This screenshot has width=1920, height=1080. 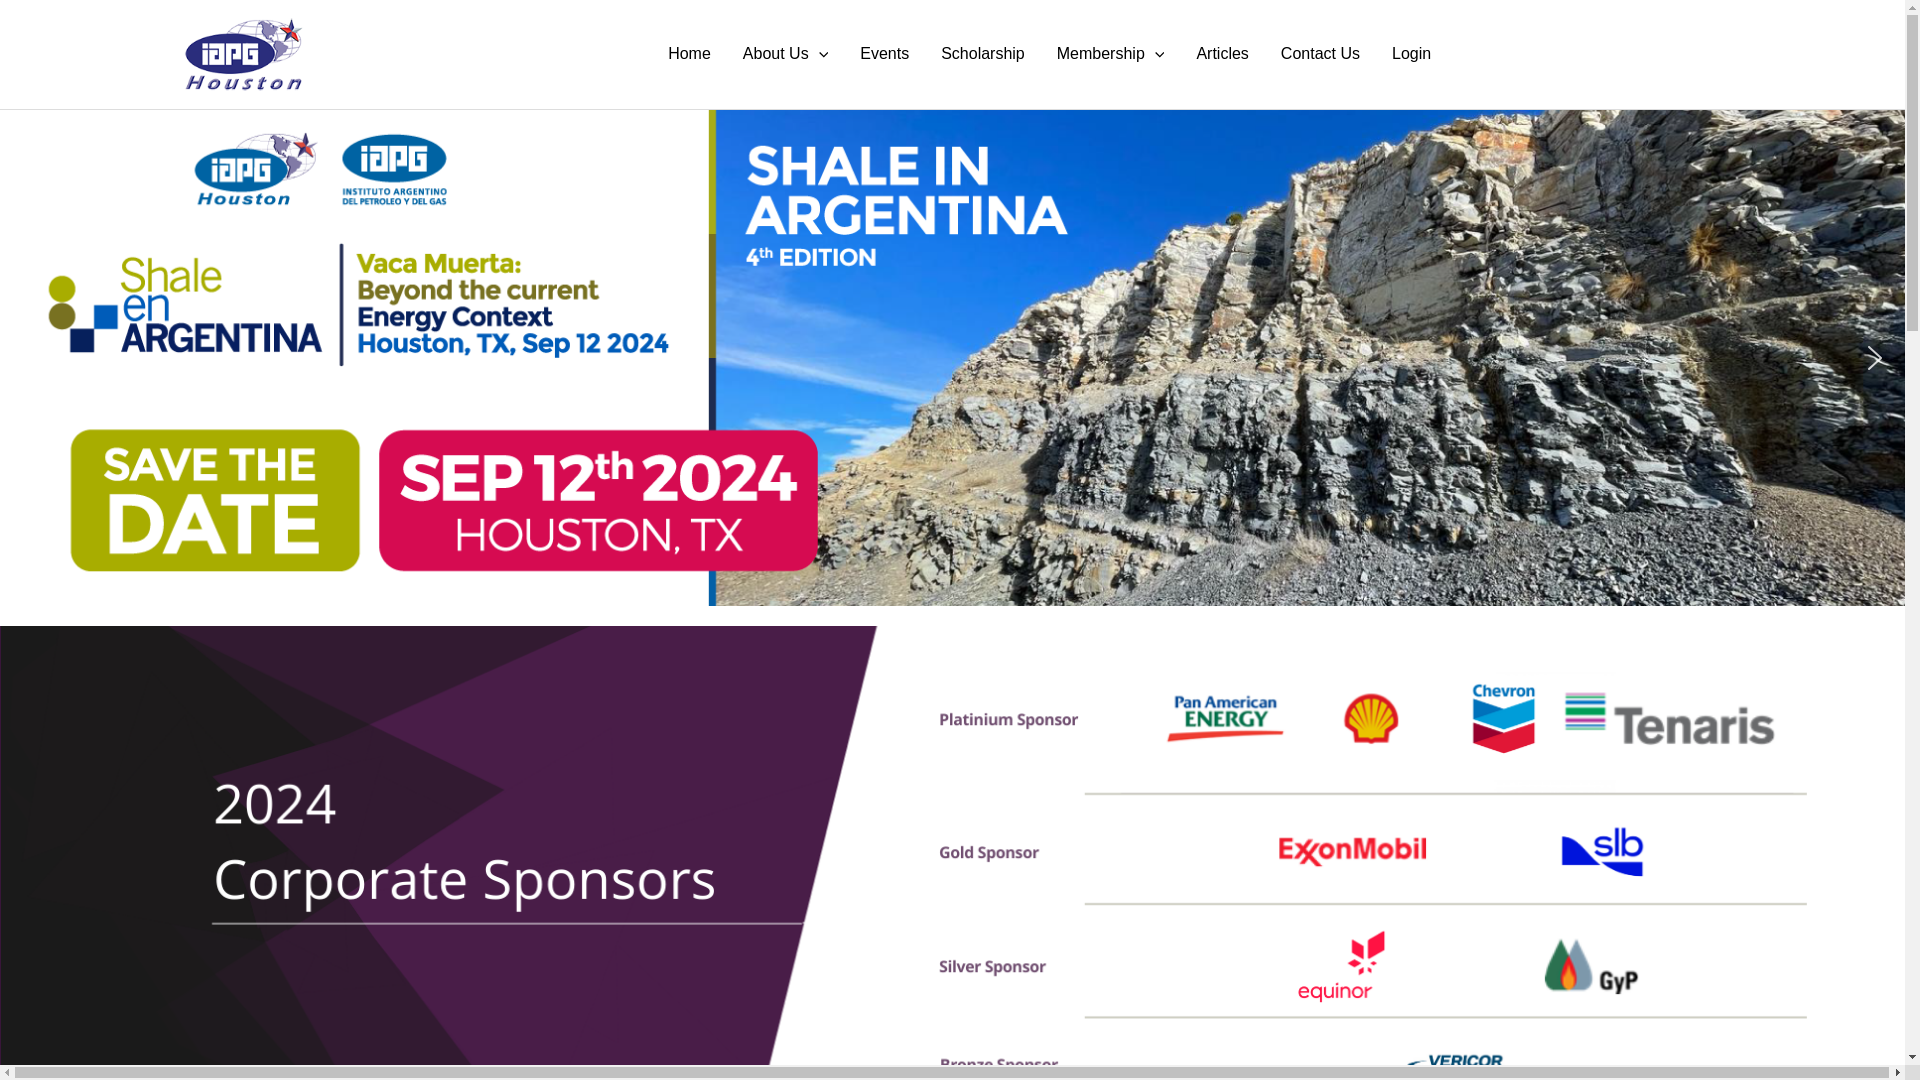 What do you see at coordinates (1412, 54) in the screenshot?
I see `Login` at bounding box center [1412, 54].